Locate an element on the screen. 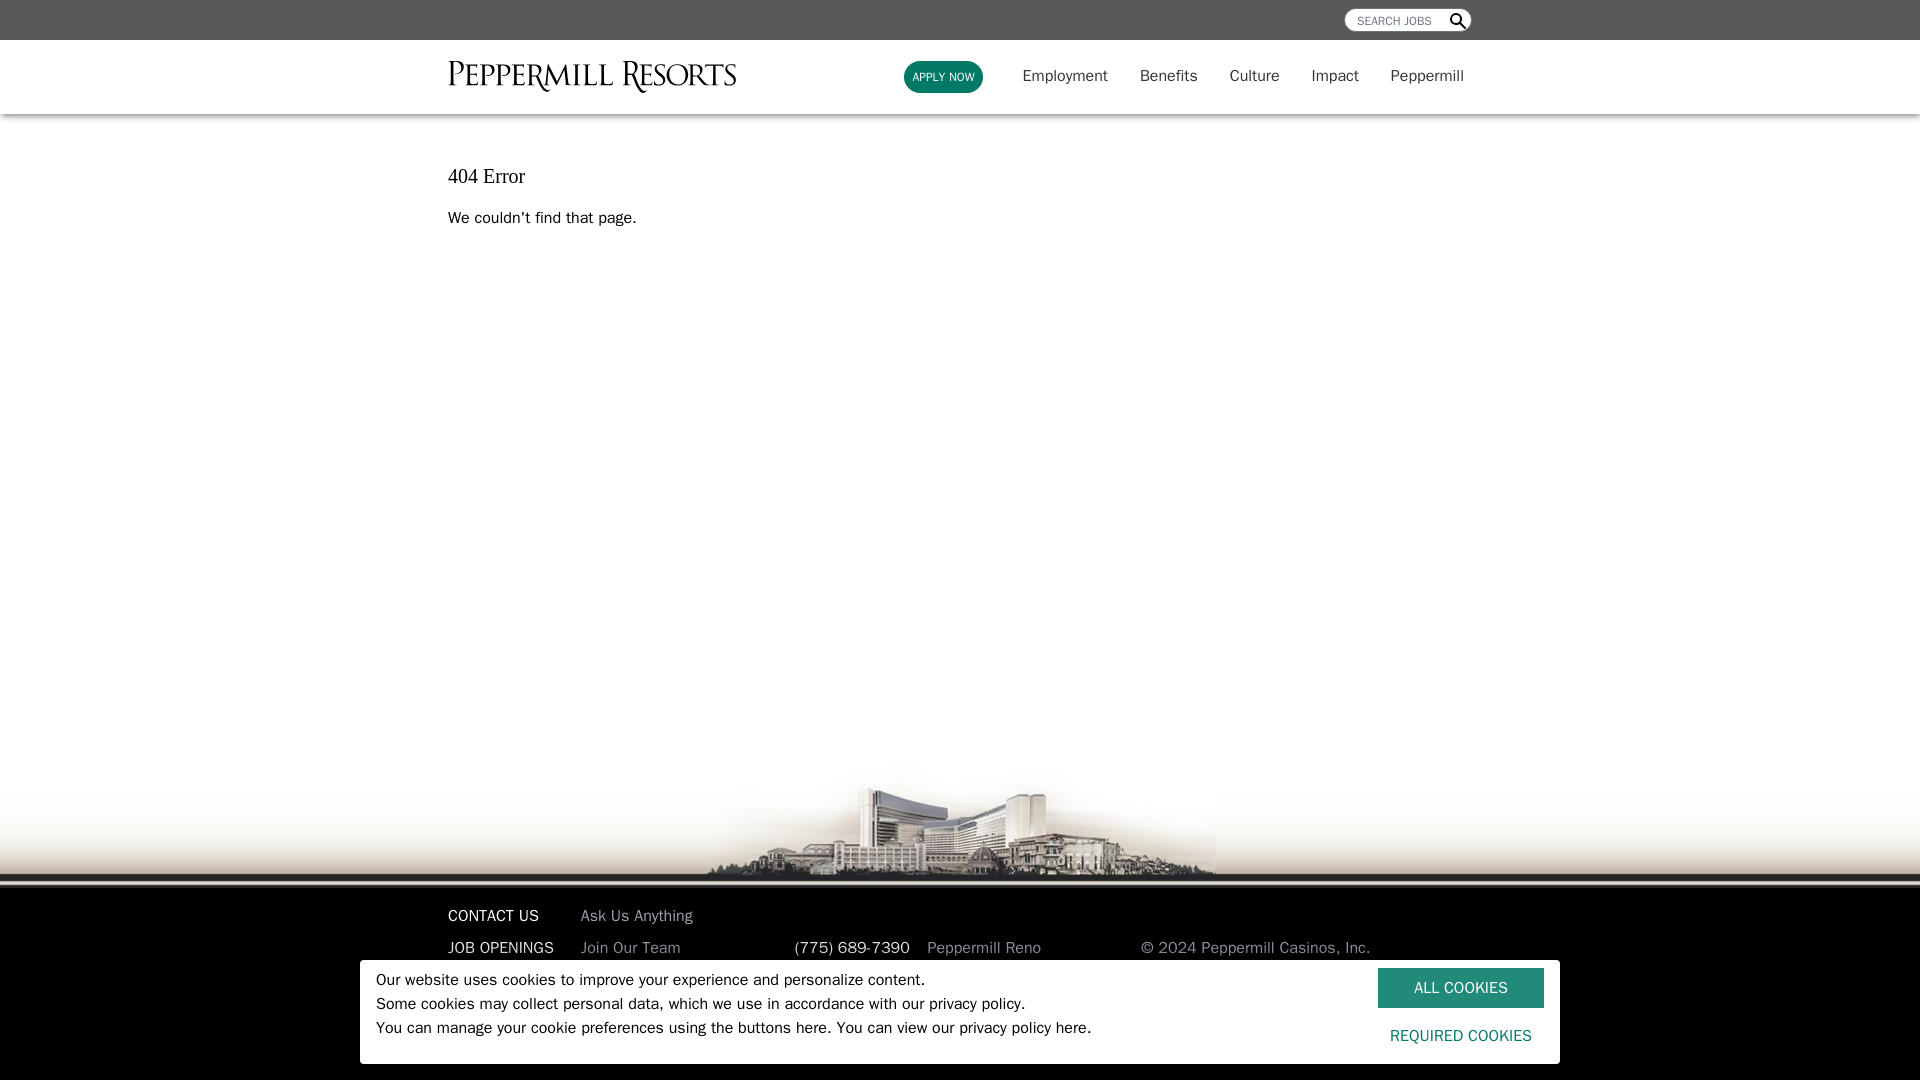  Benefits is located at coordinates (1168, 75).